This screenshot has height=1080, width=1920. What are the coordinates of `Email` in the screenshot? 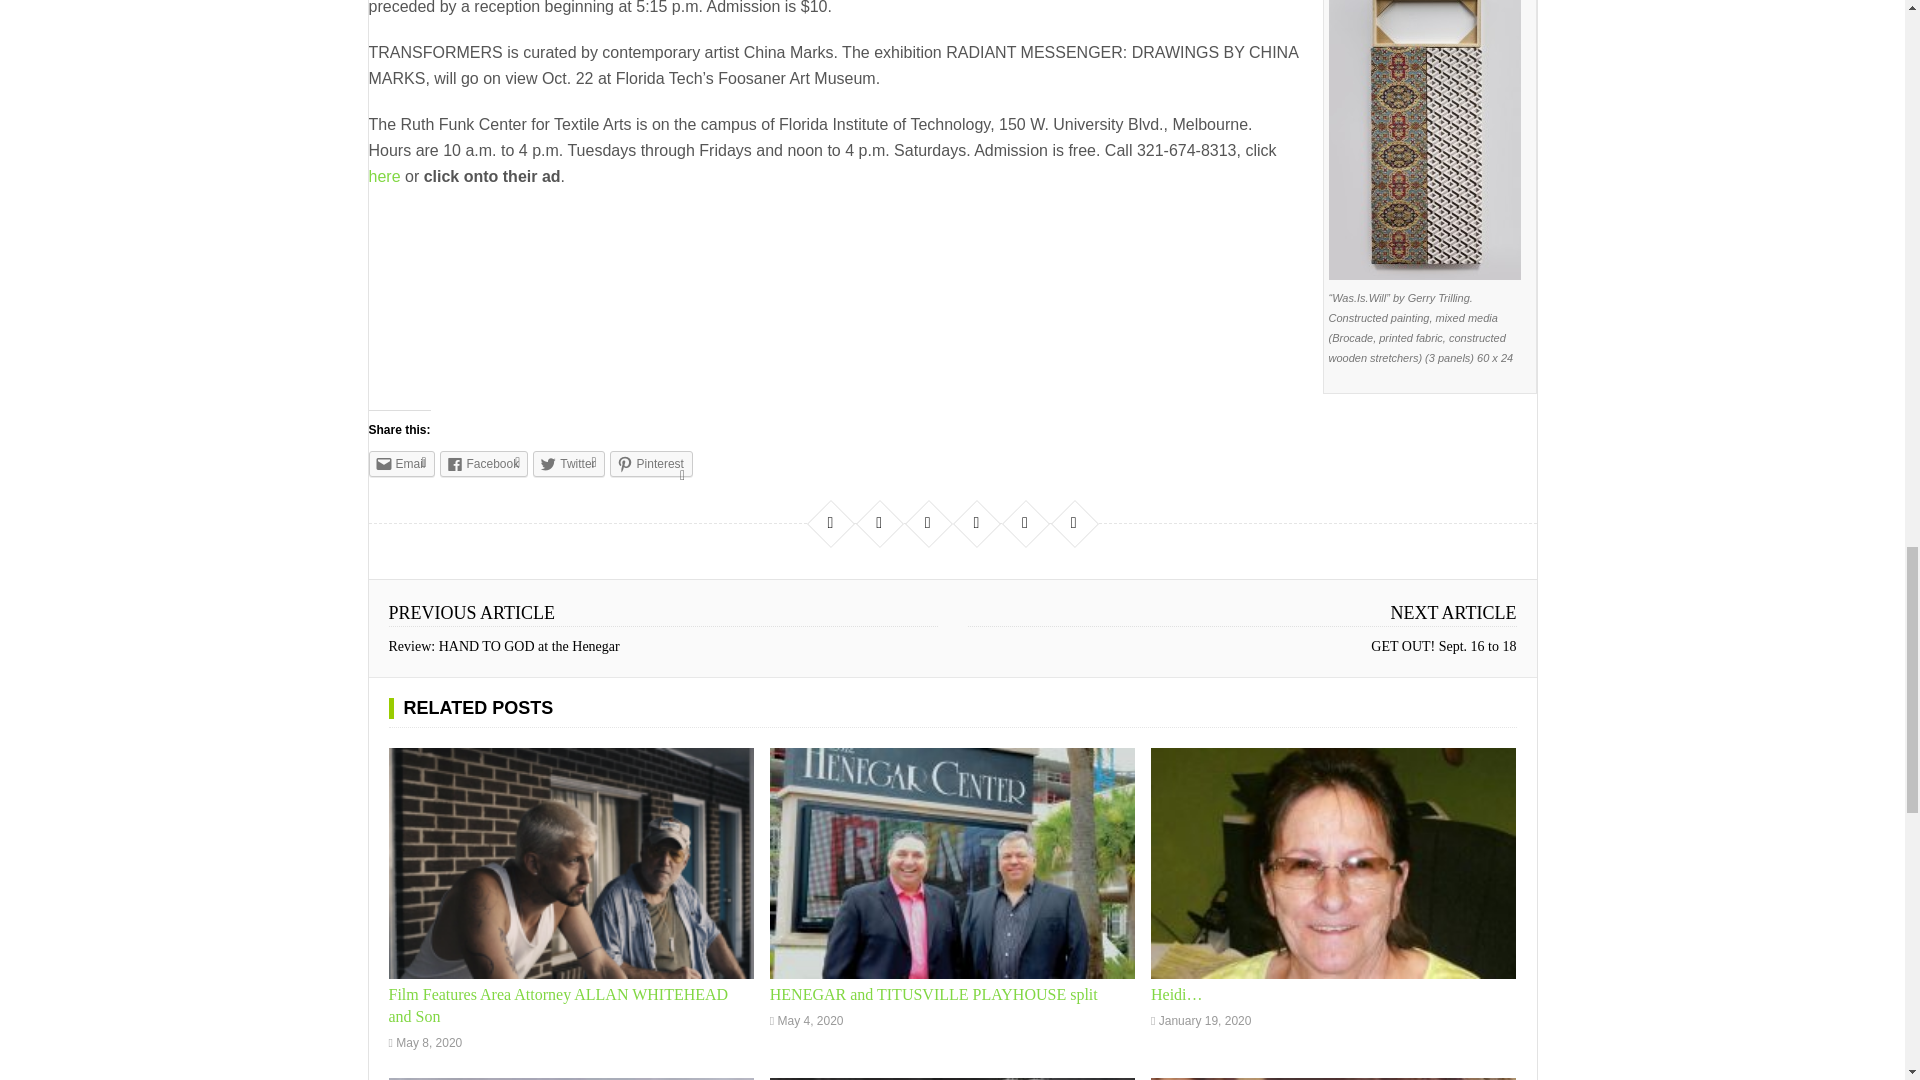 It's located at (400, 464).